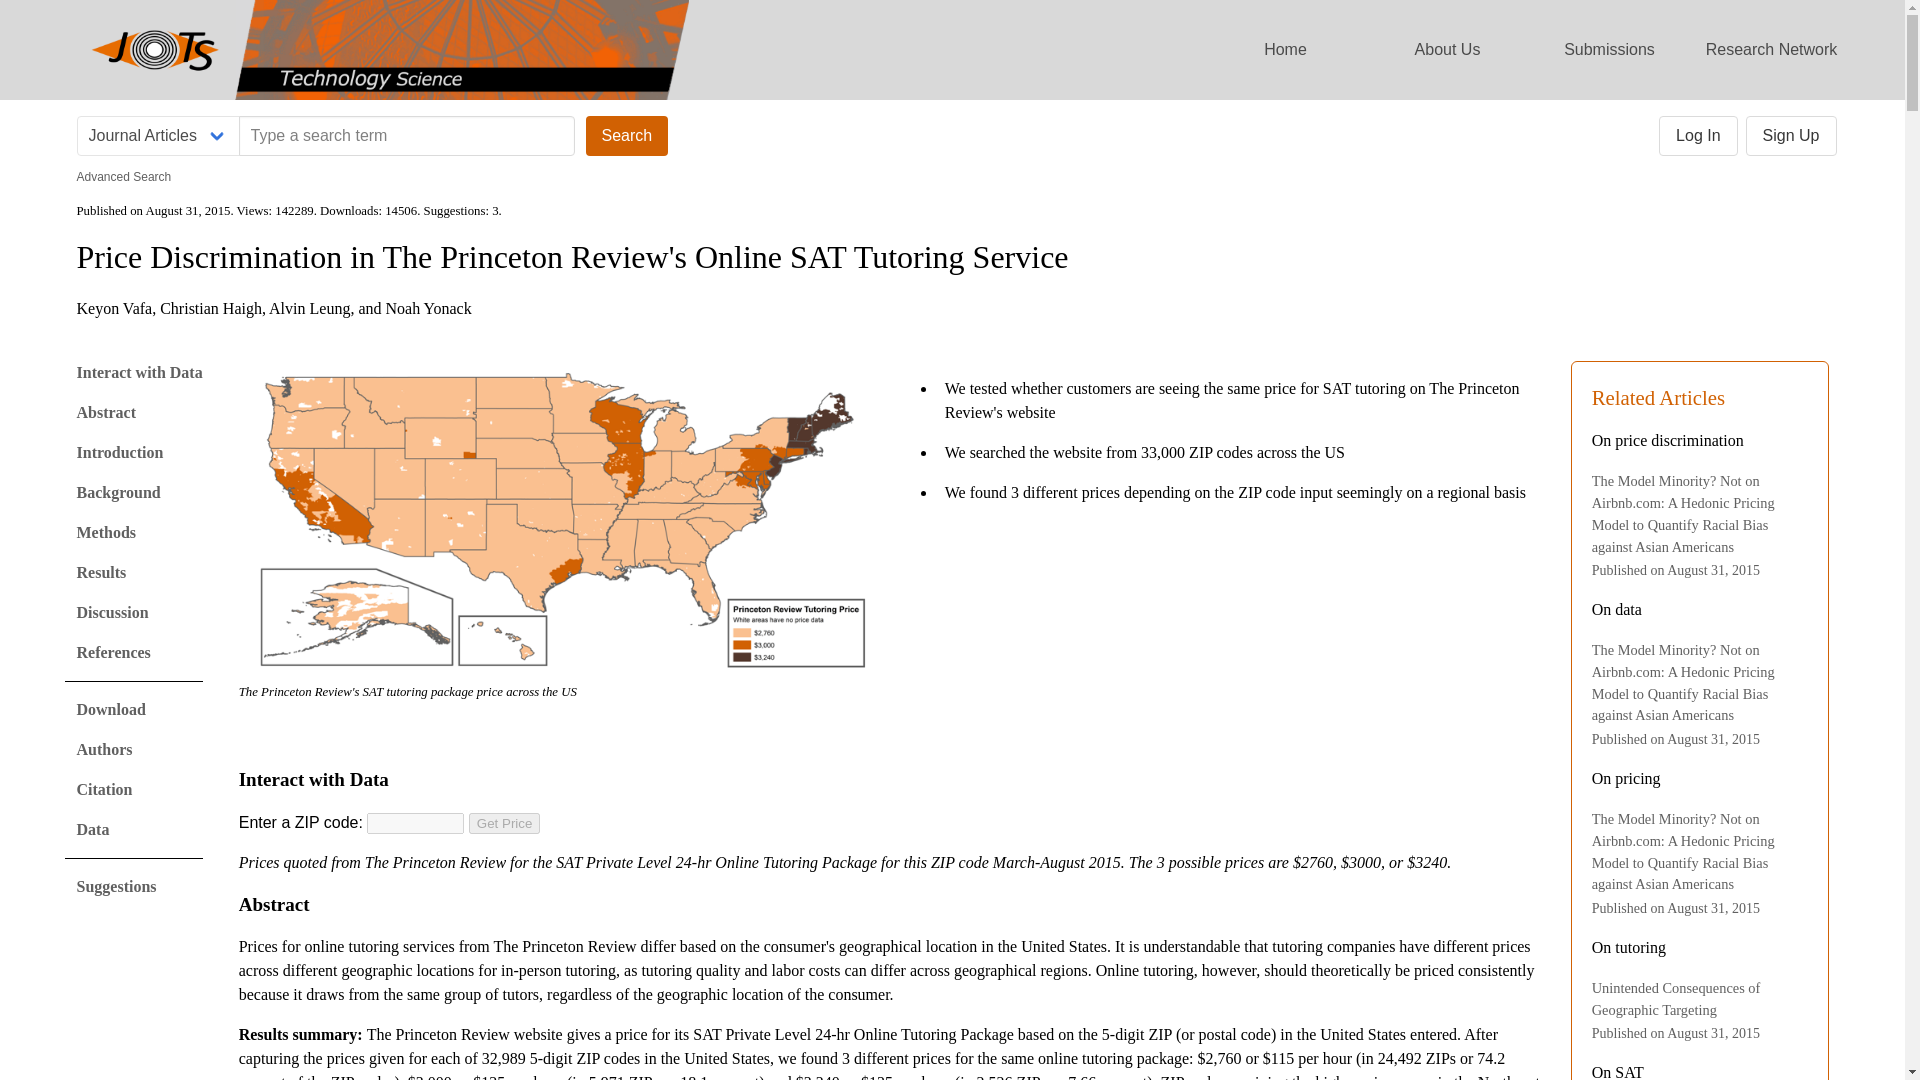 Image resolution: width=1920 pixels, height=1080 pixels. What do you see at coordinates (92, 829) in the screenshot?
I see `Data` at bounding box center [92, 829].